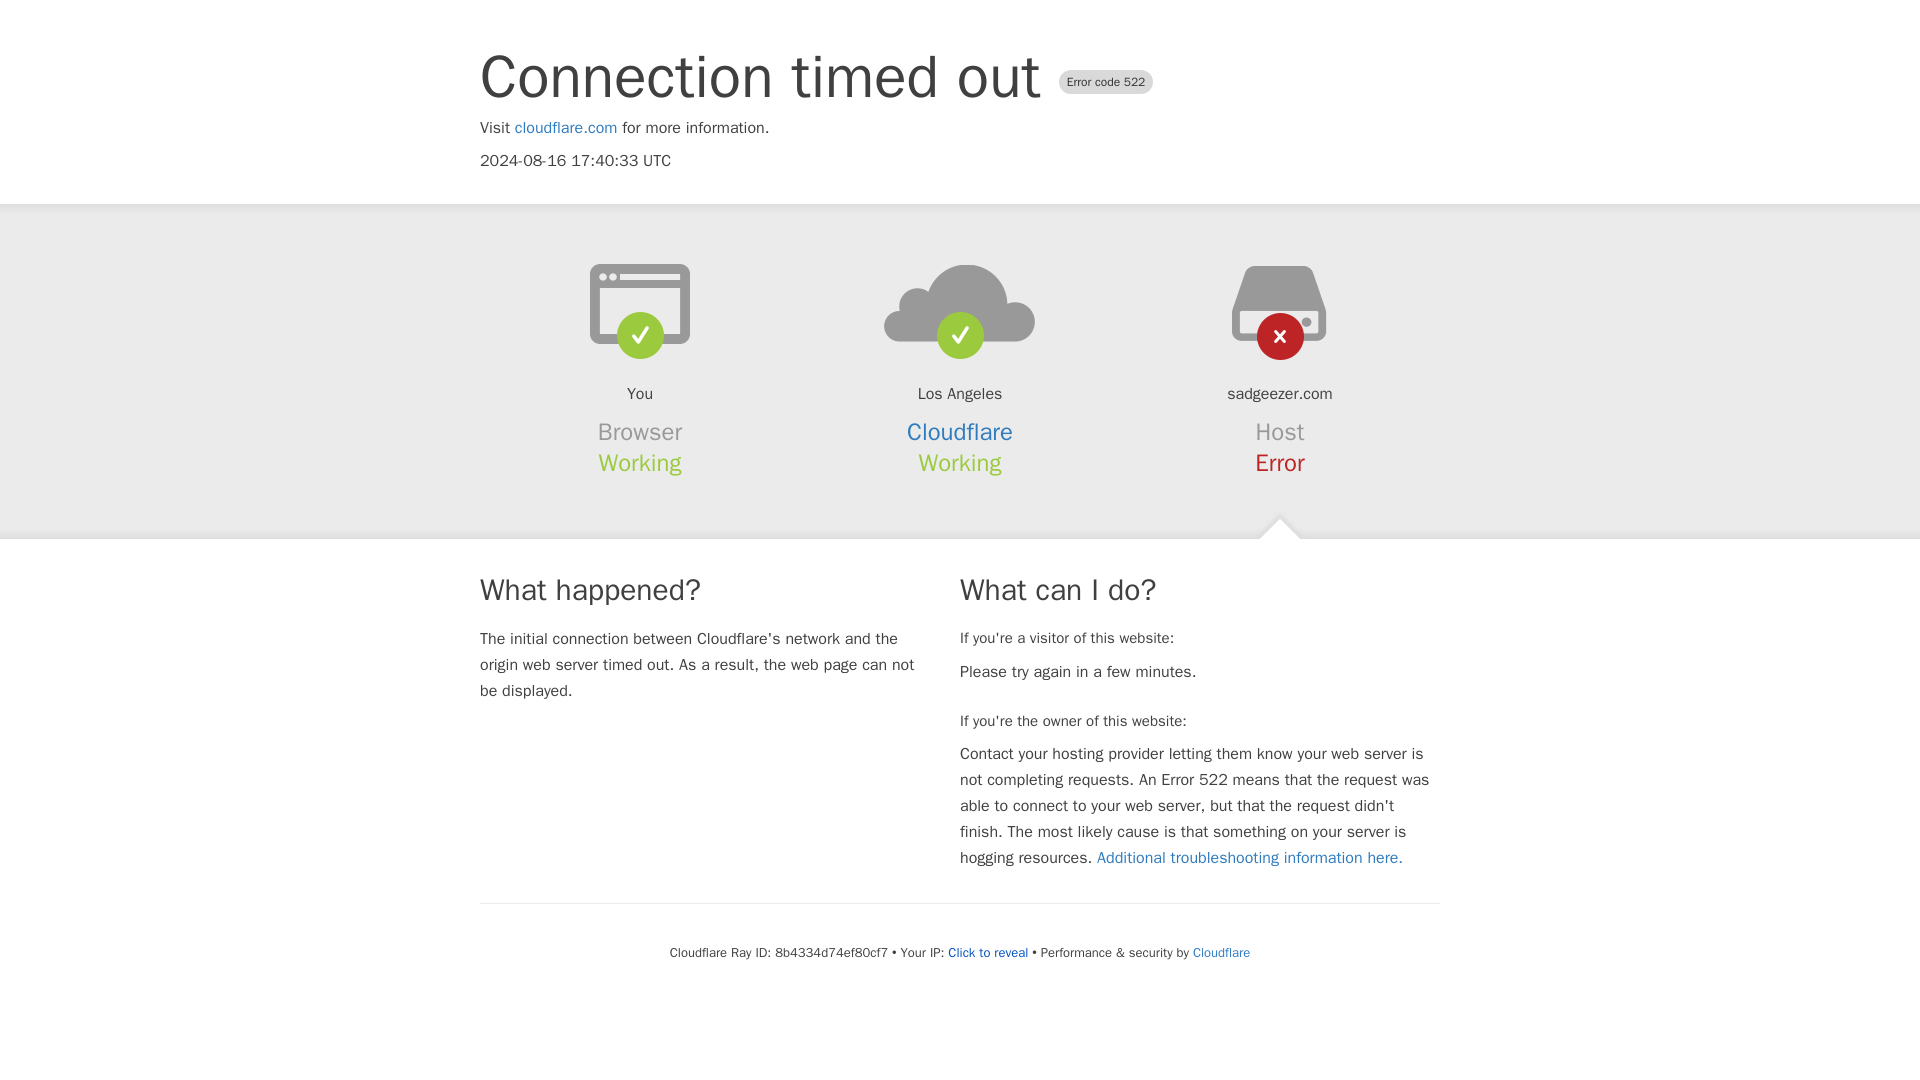  What do you see at coordinates (960, 432) in the screenshot?
I see `Cloudflare` at bounding box center [960, 432].